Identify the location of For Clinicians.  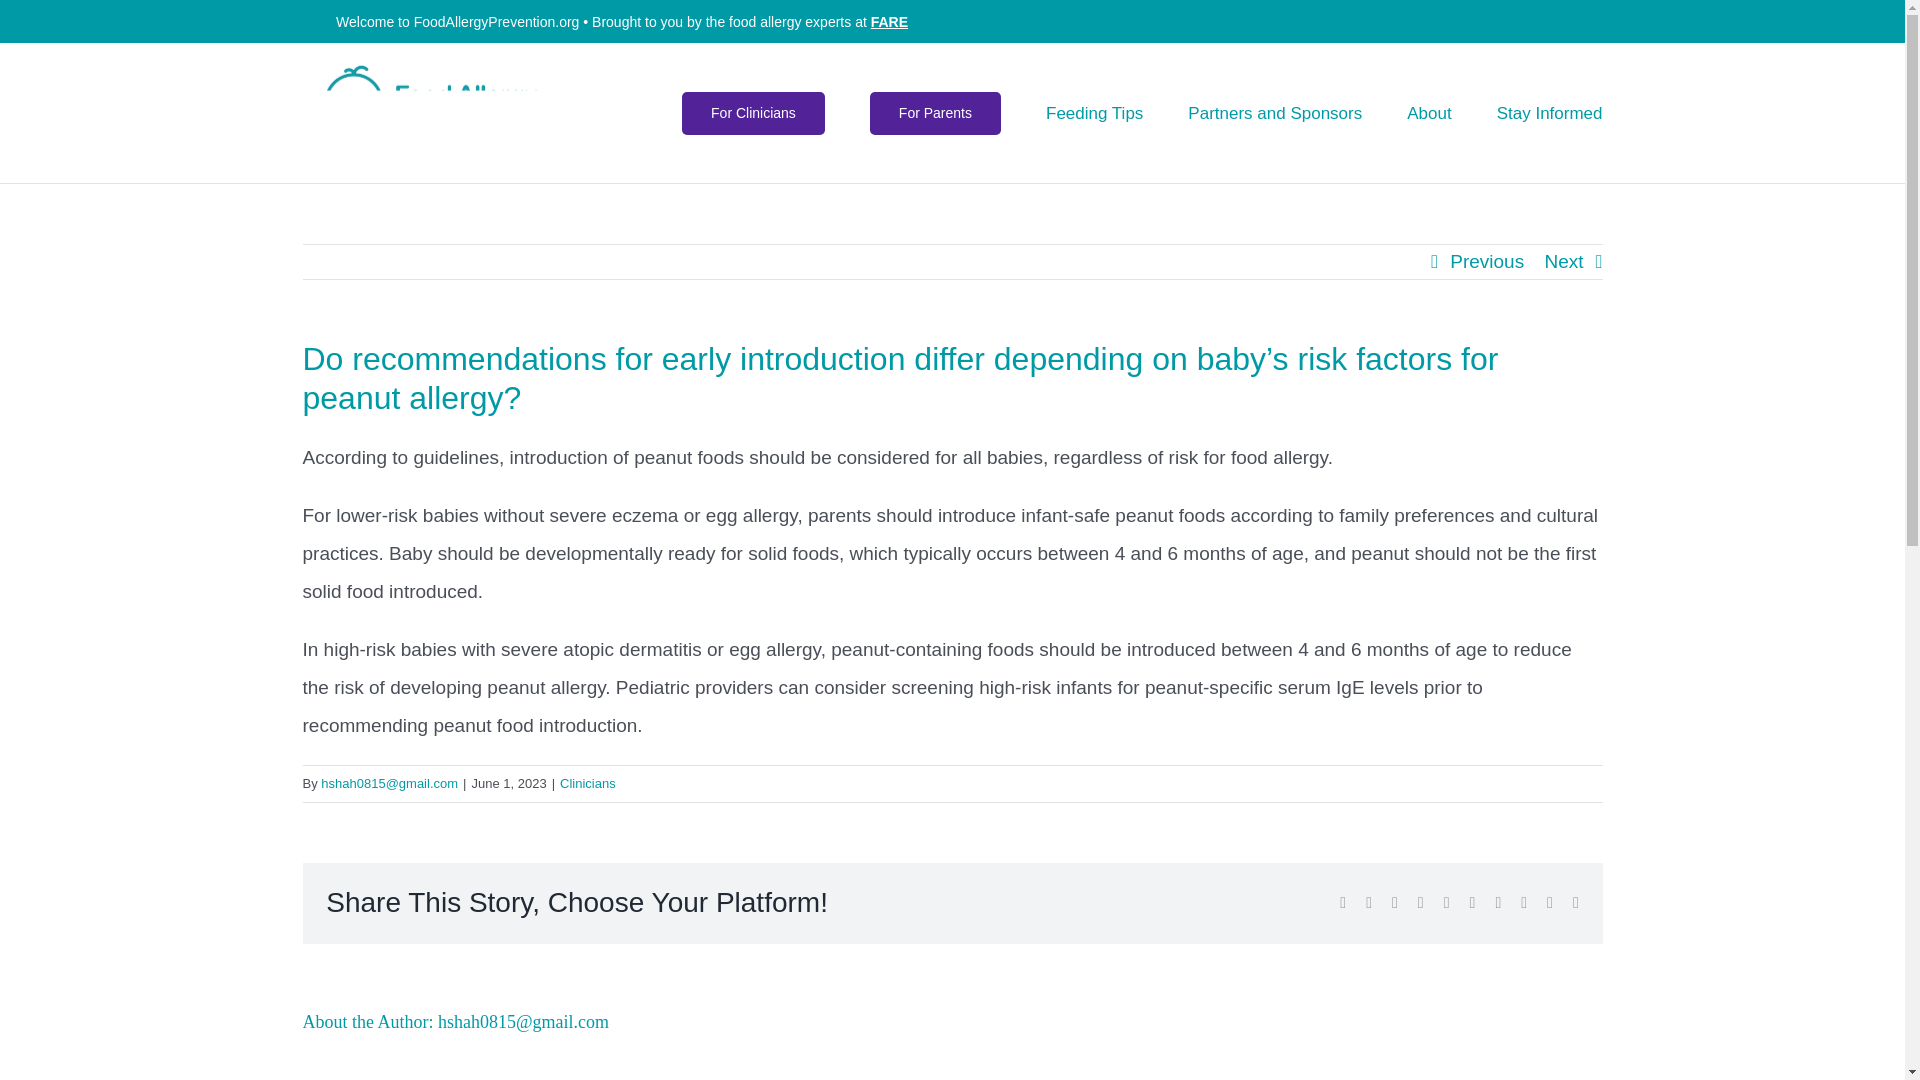
(753, 112).